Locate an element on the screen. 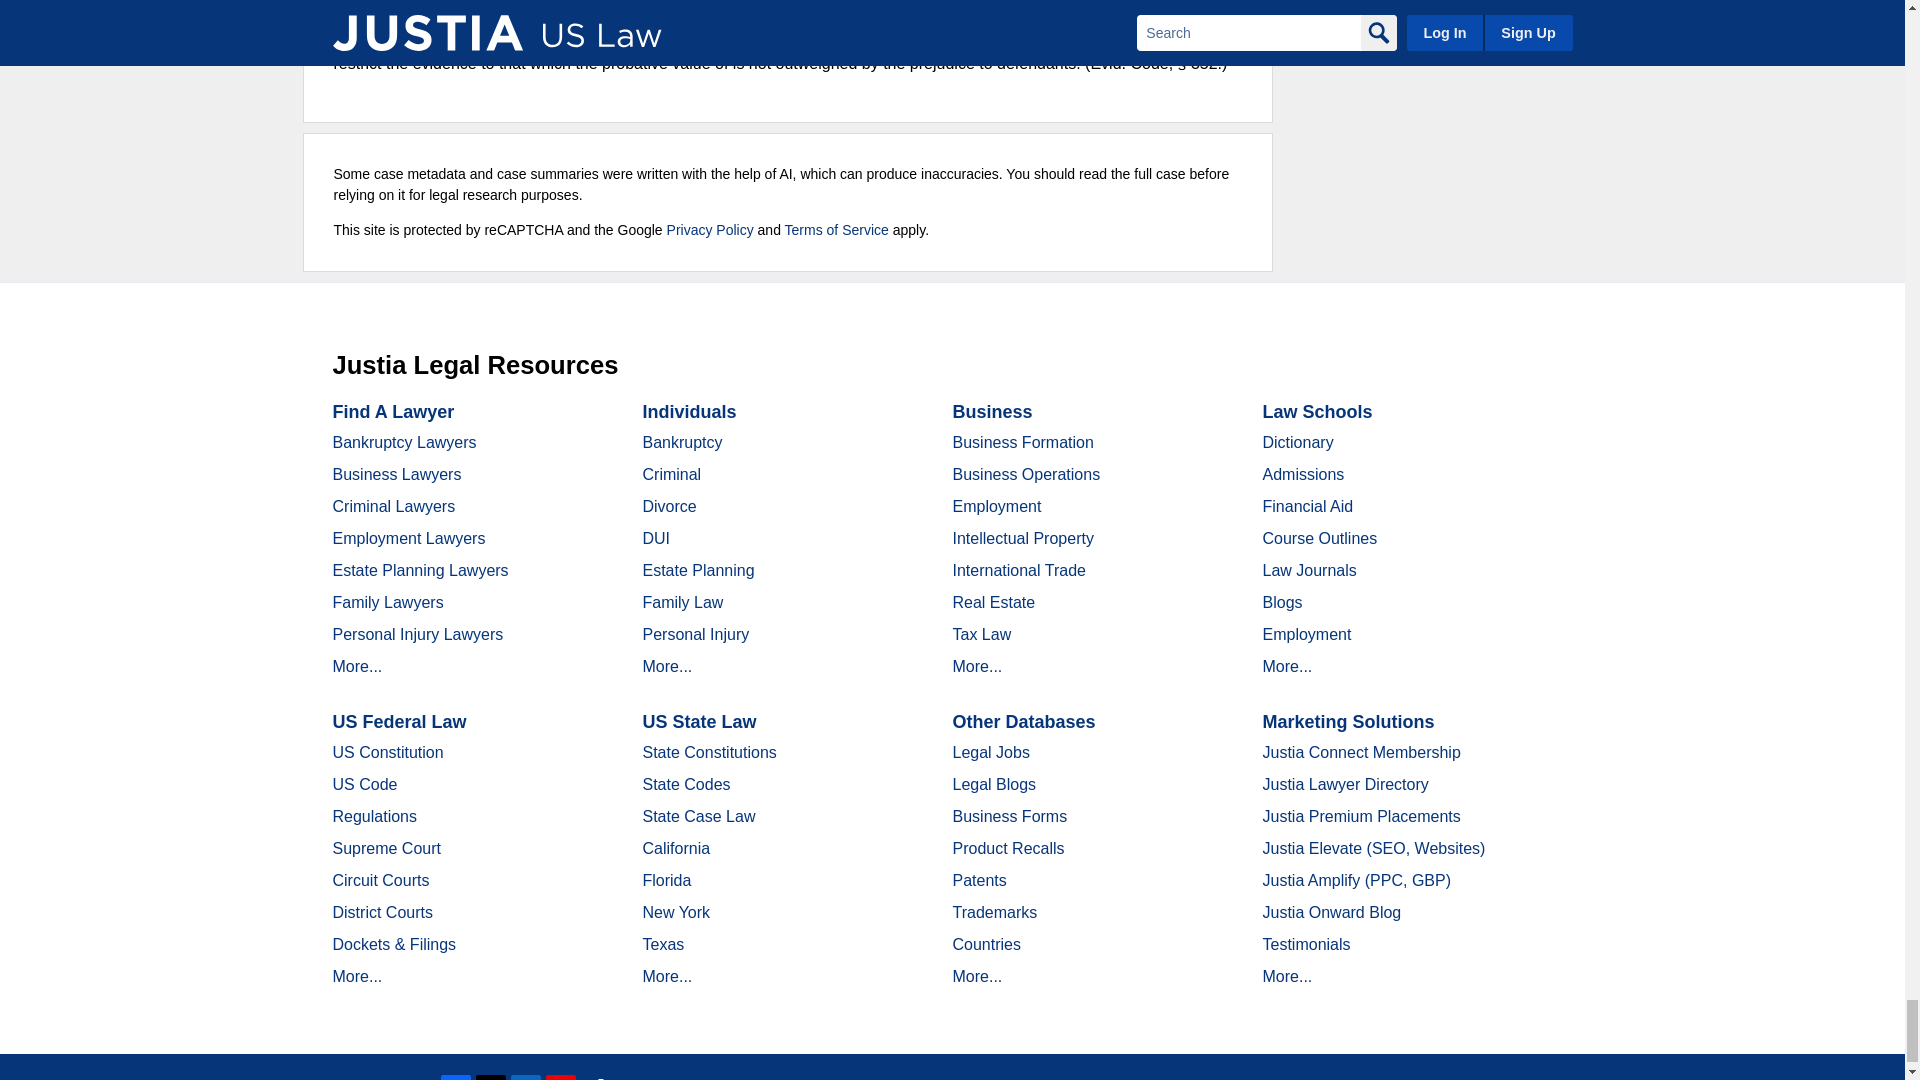 This screenshot has height=1080, width=1920. LinkedIn is located at coordinates (526, 1077).